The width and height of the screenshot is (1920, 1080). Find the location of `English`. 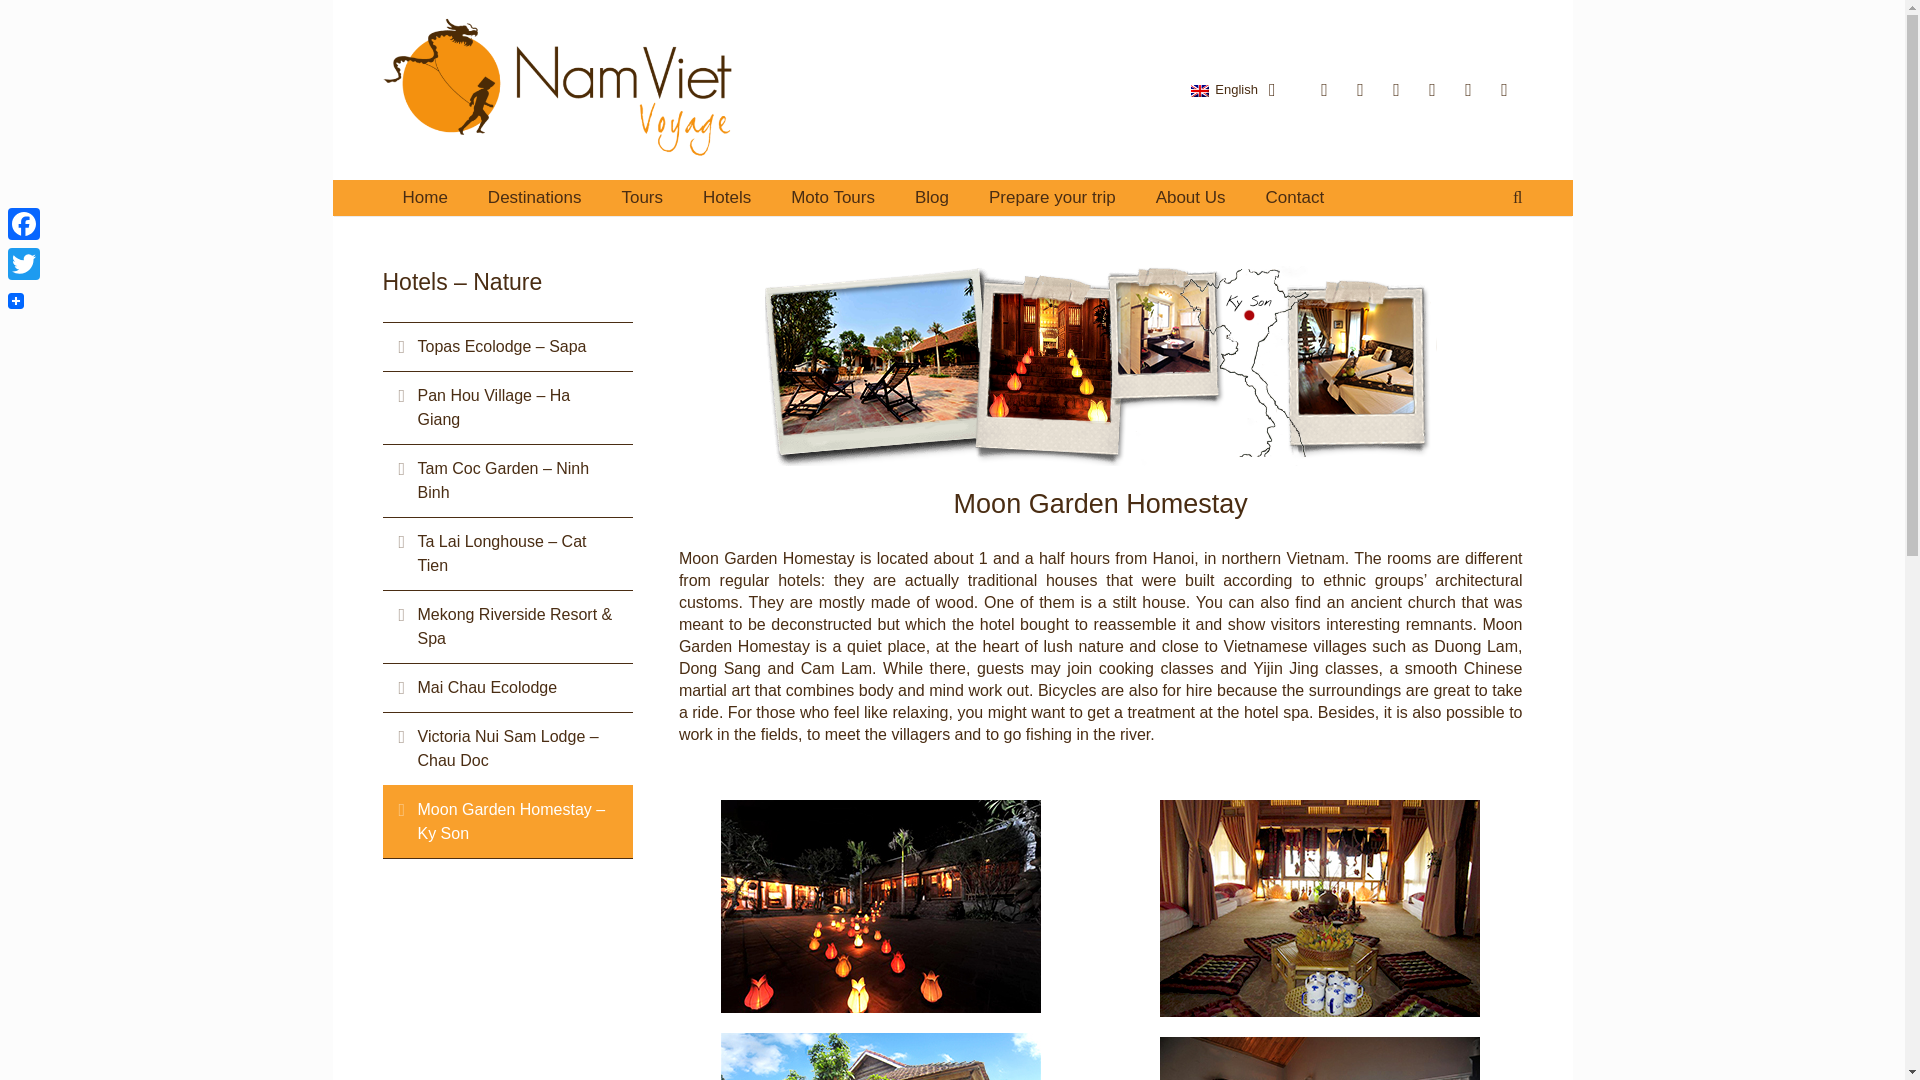

English is located at coordinates (1232, 89).